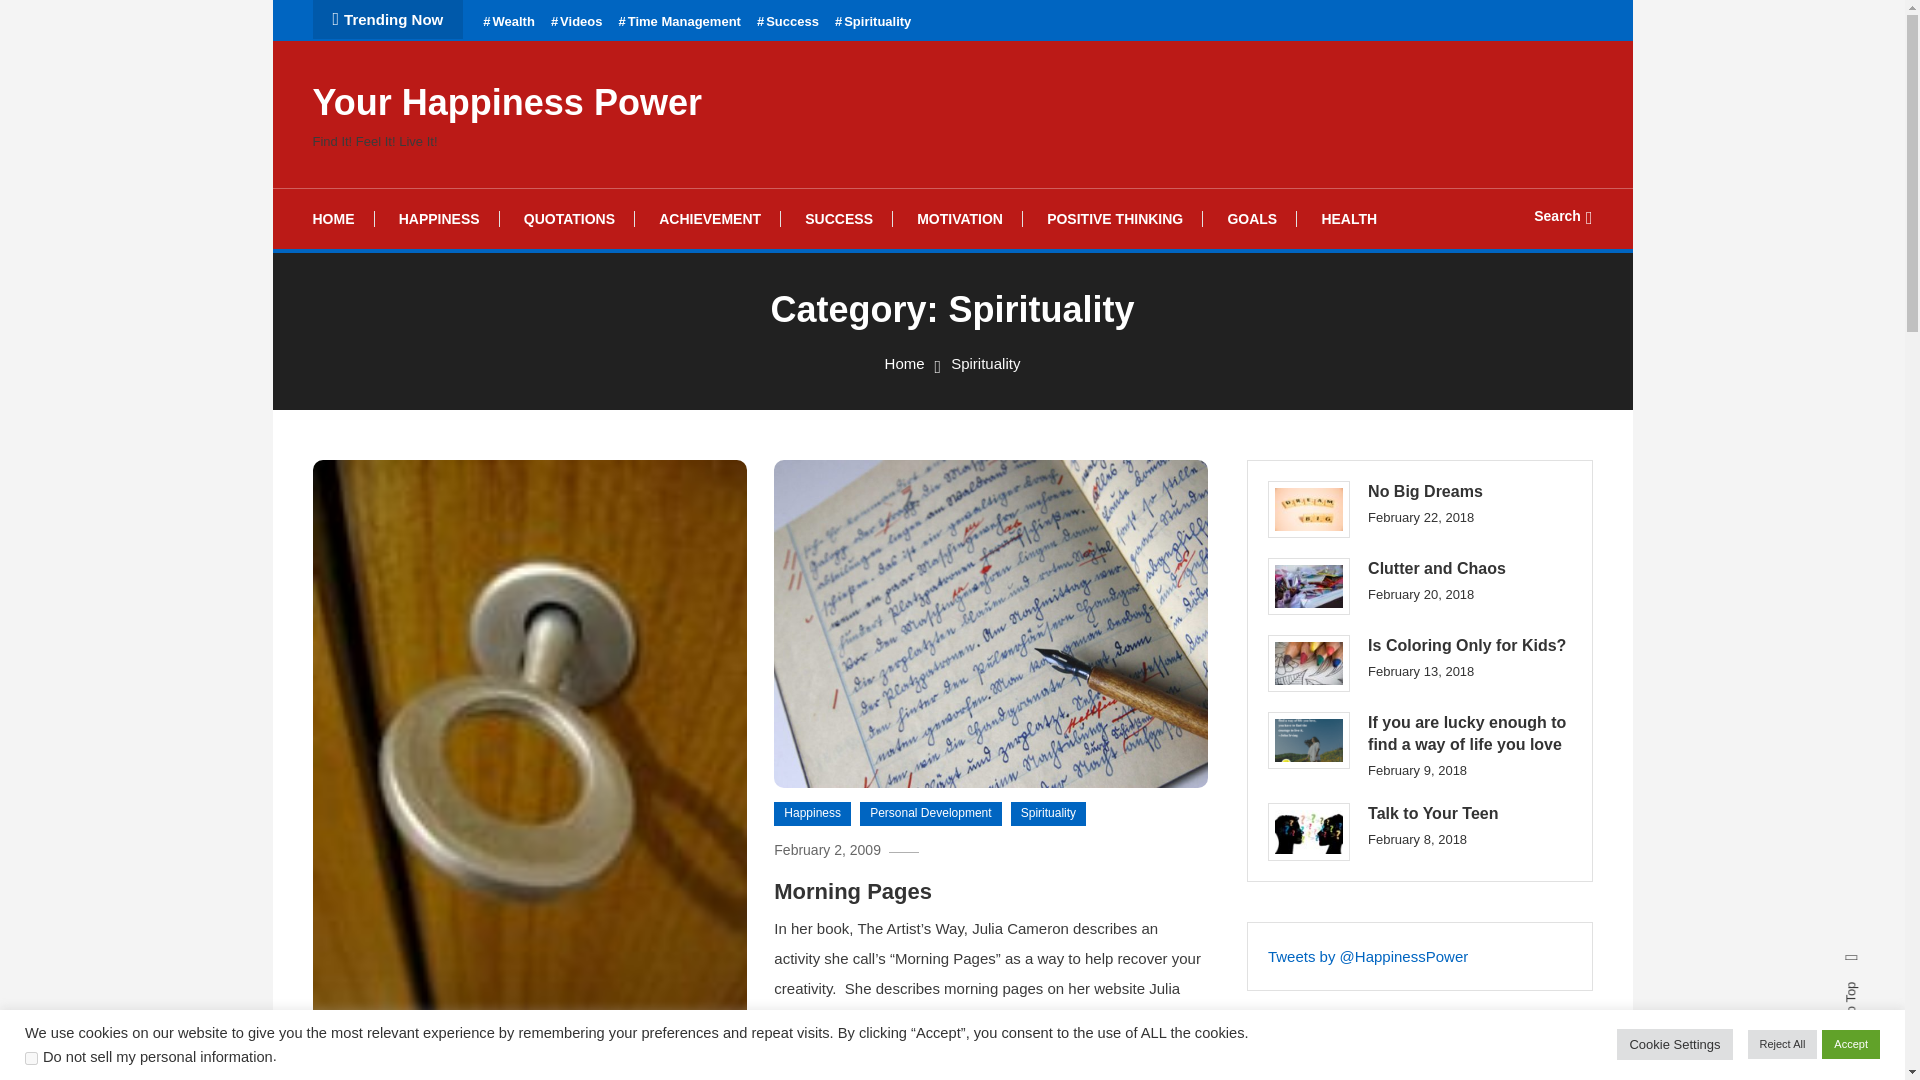  I want to click on Spirituality, so click(872, 22).